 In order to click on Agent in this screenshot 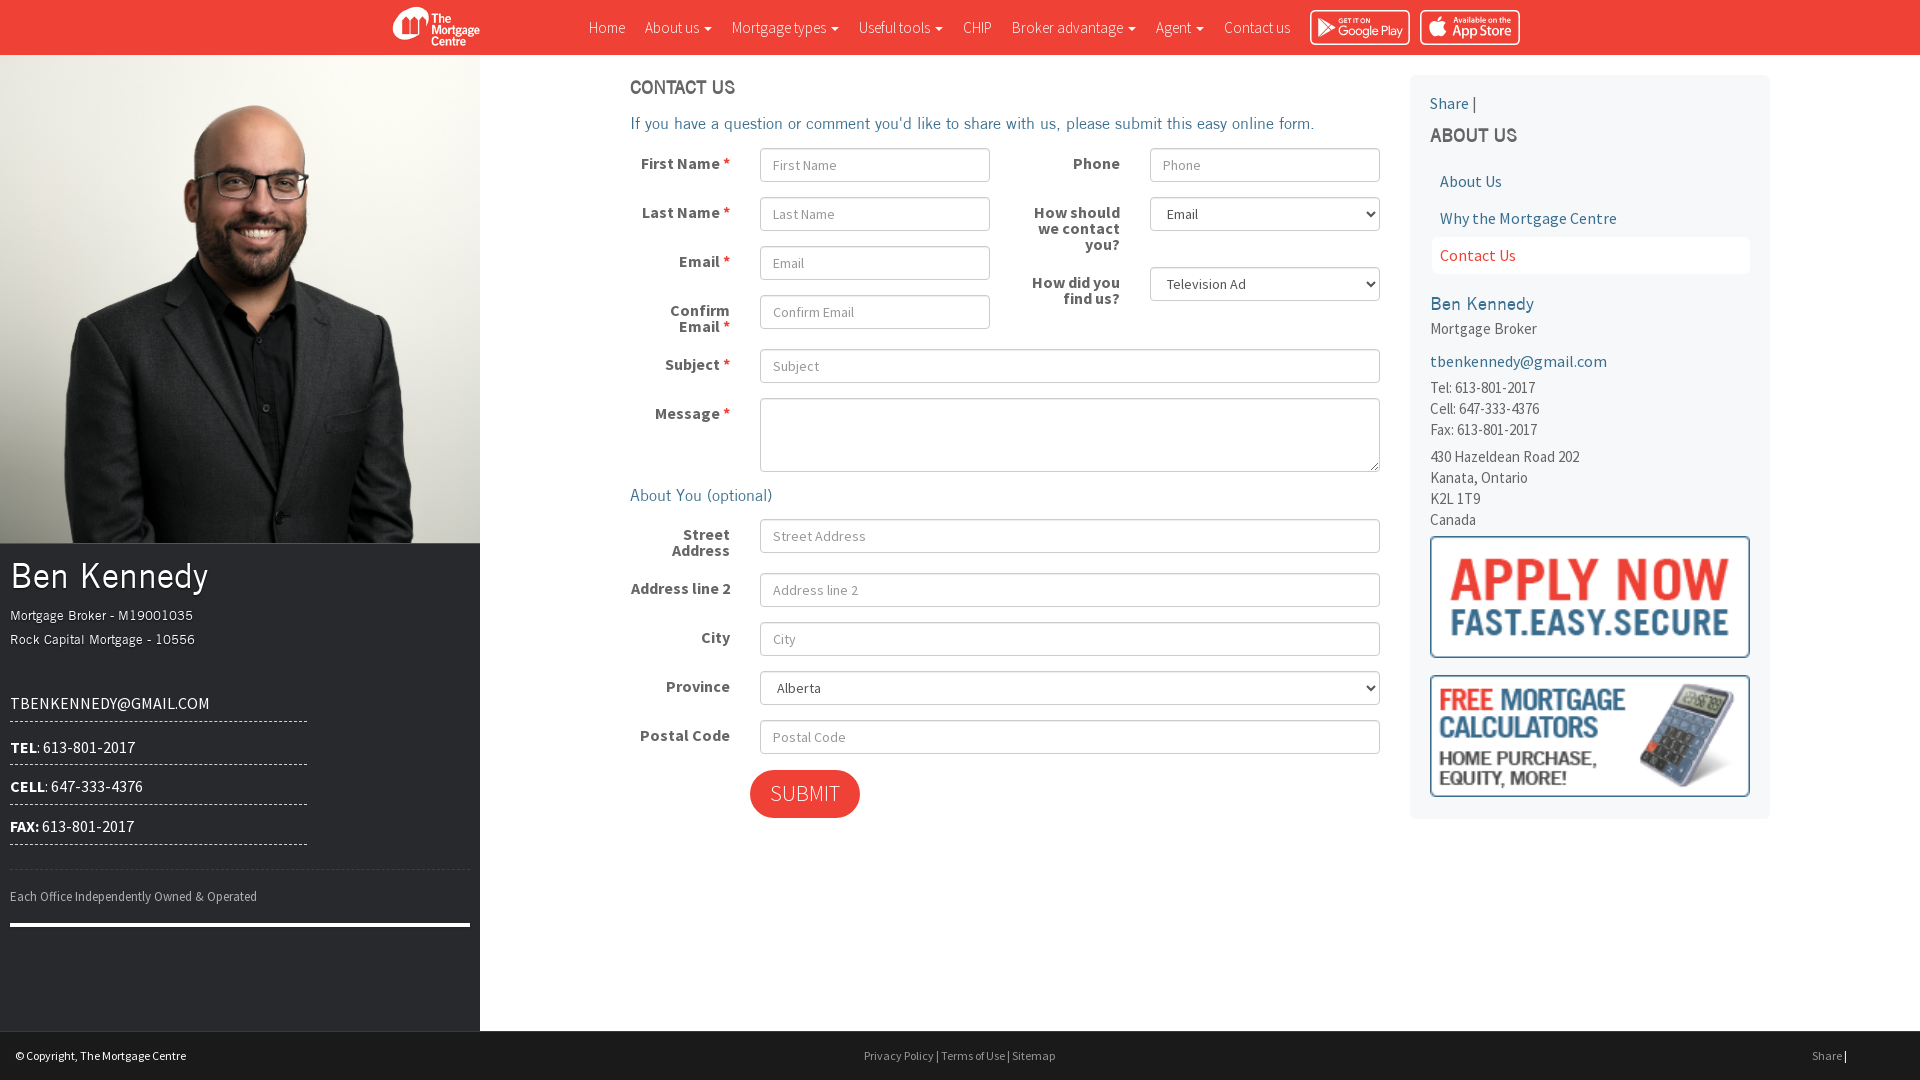, I will do `click(1180, 28)`.